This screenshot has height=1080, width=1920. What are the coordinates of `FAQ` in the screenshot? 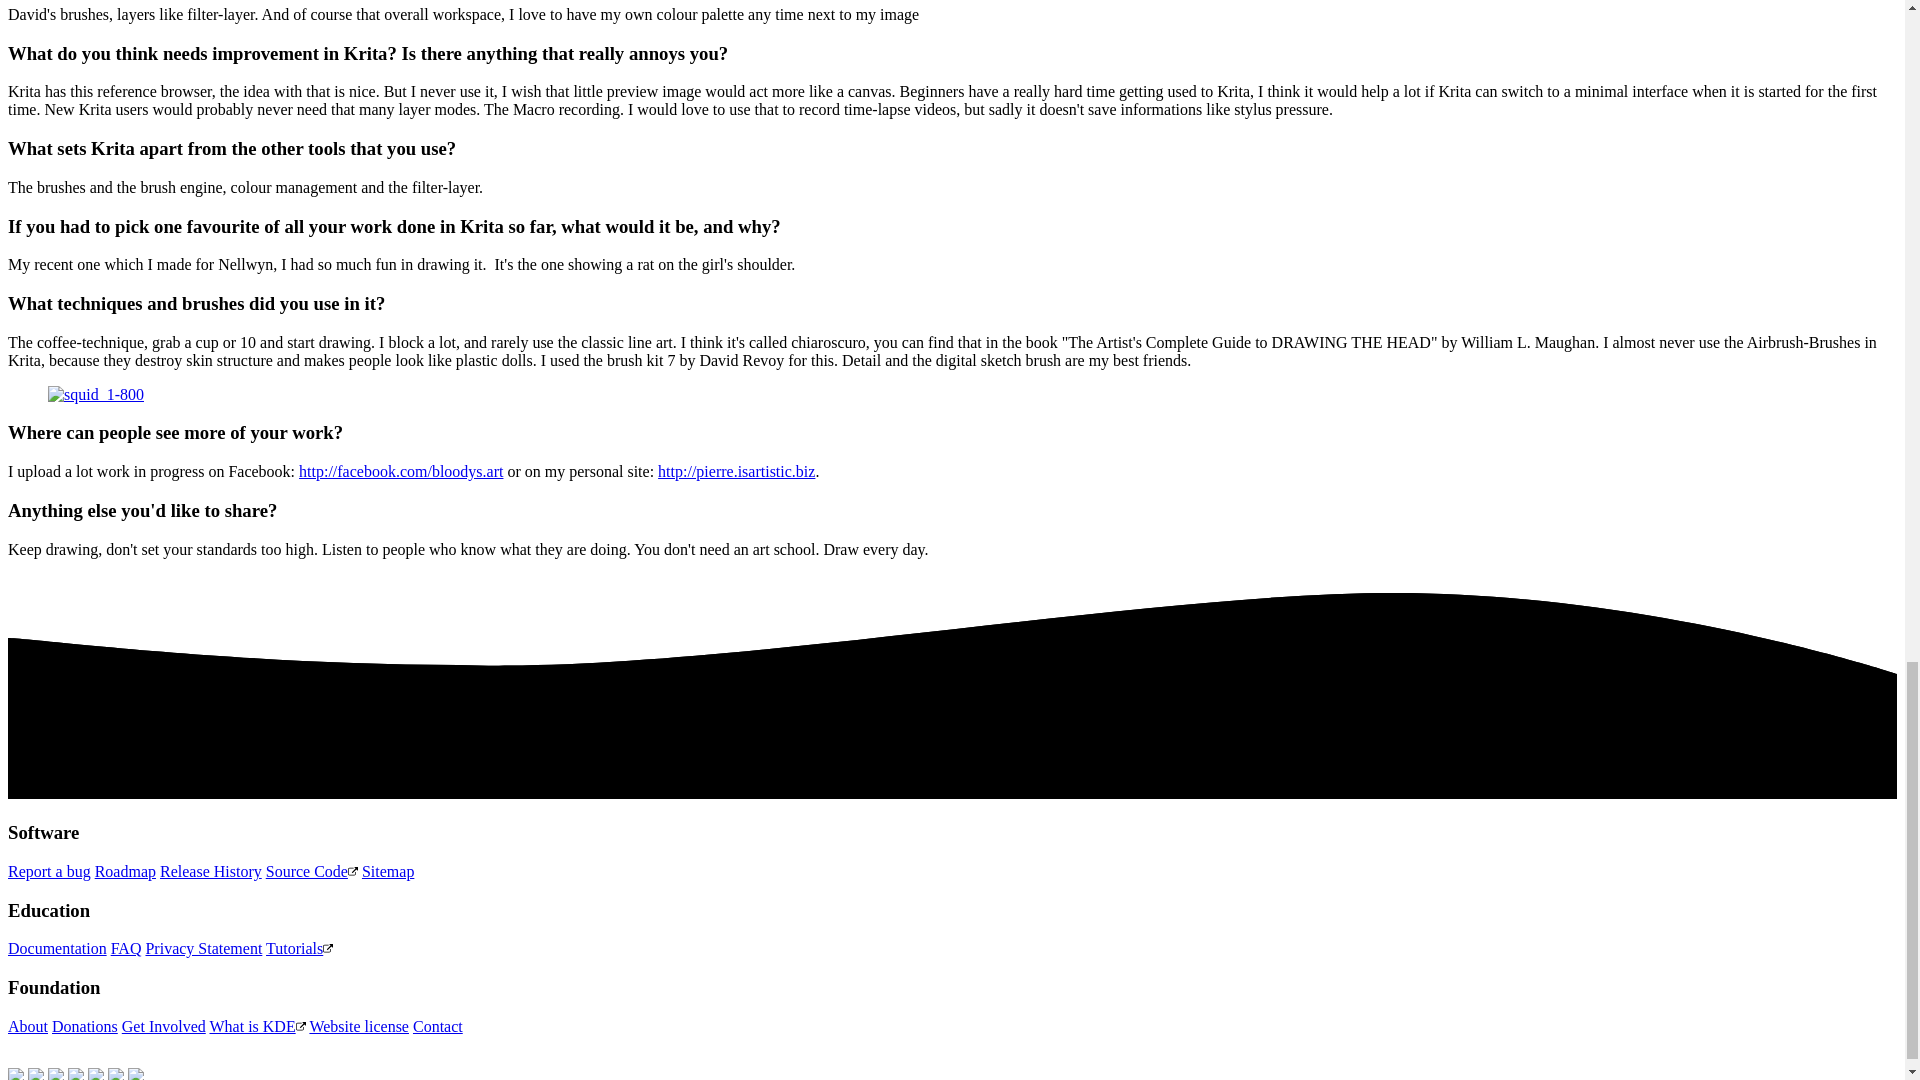 It's located at (126, 948).